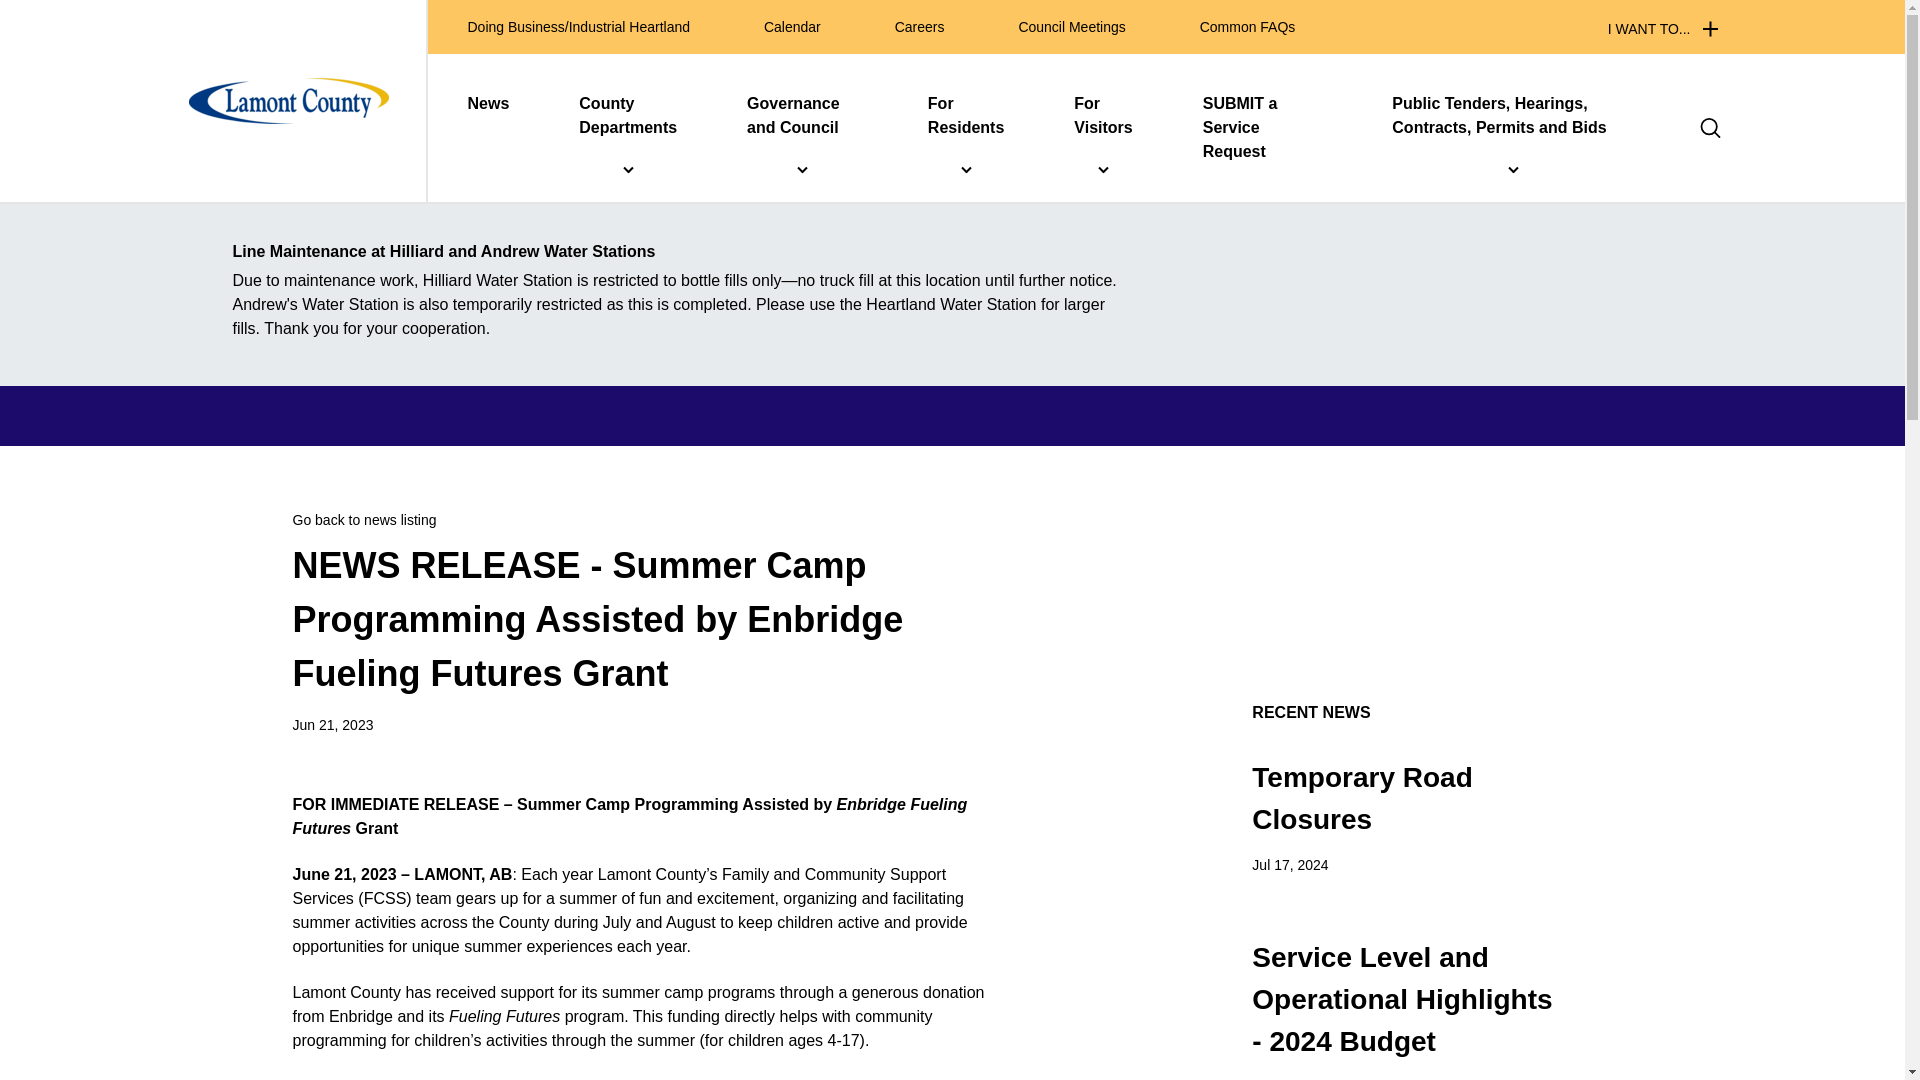 This screenshot has height=1080, width=1920. I want to click on News, so click(489, 103).